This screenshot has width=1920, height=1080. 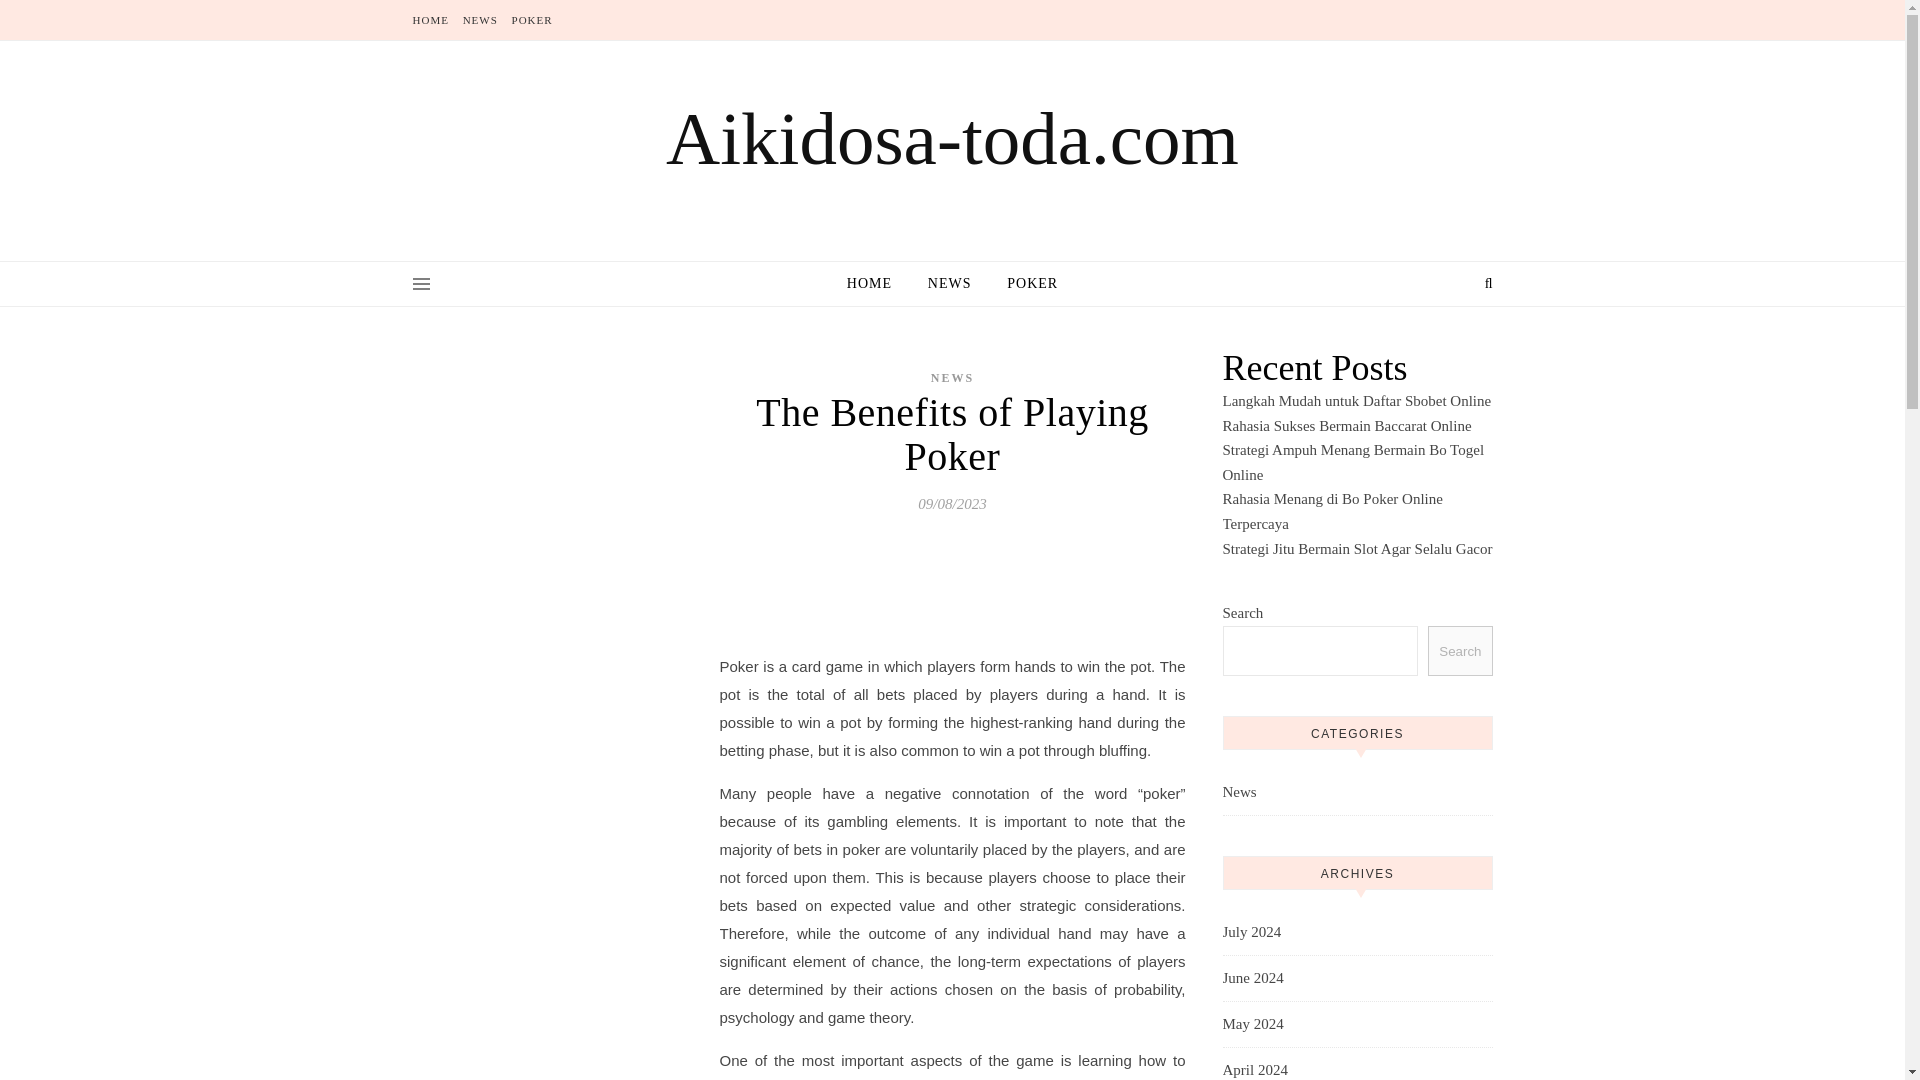 I want to click on Strategi Jitu Bermain Slot Agar Selalu Gacor, so click(x=1356, y=549).